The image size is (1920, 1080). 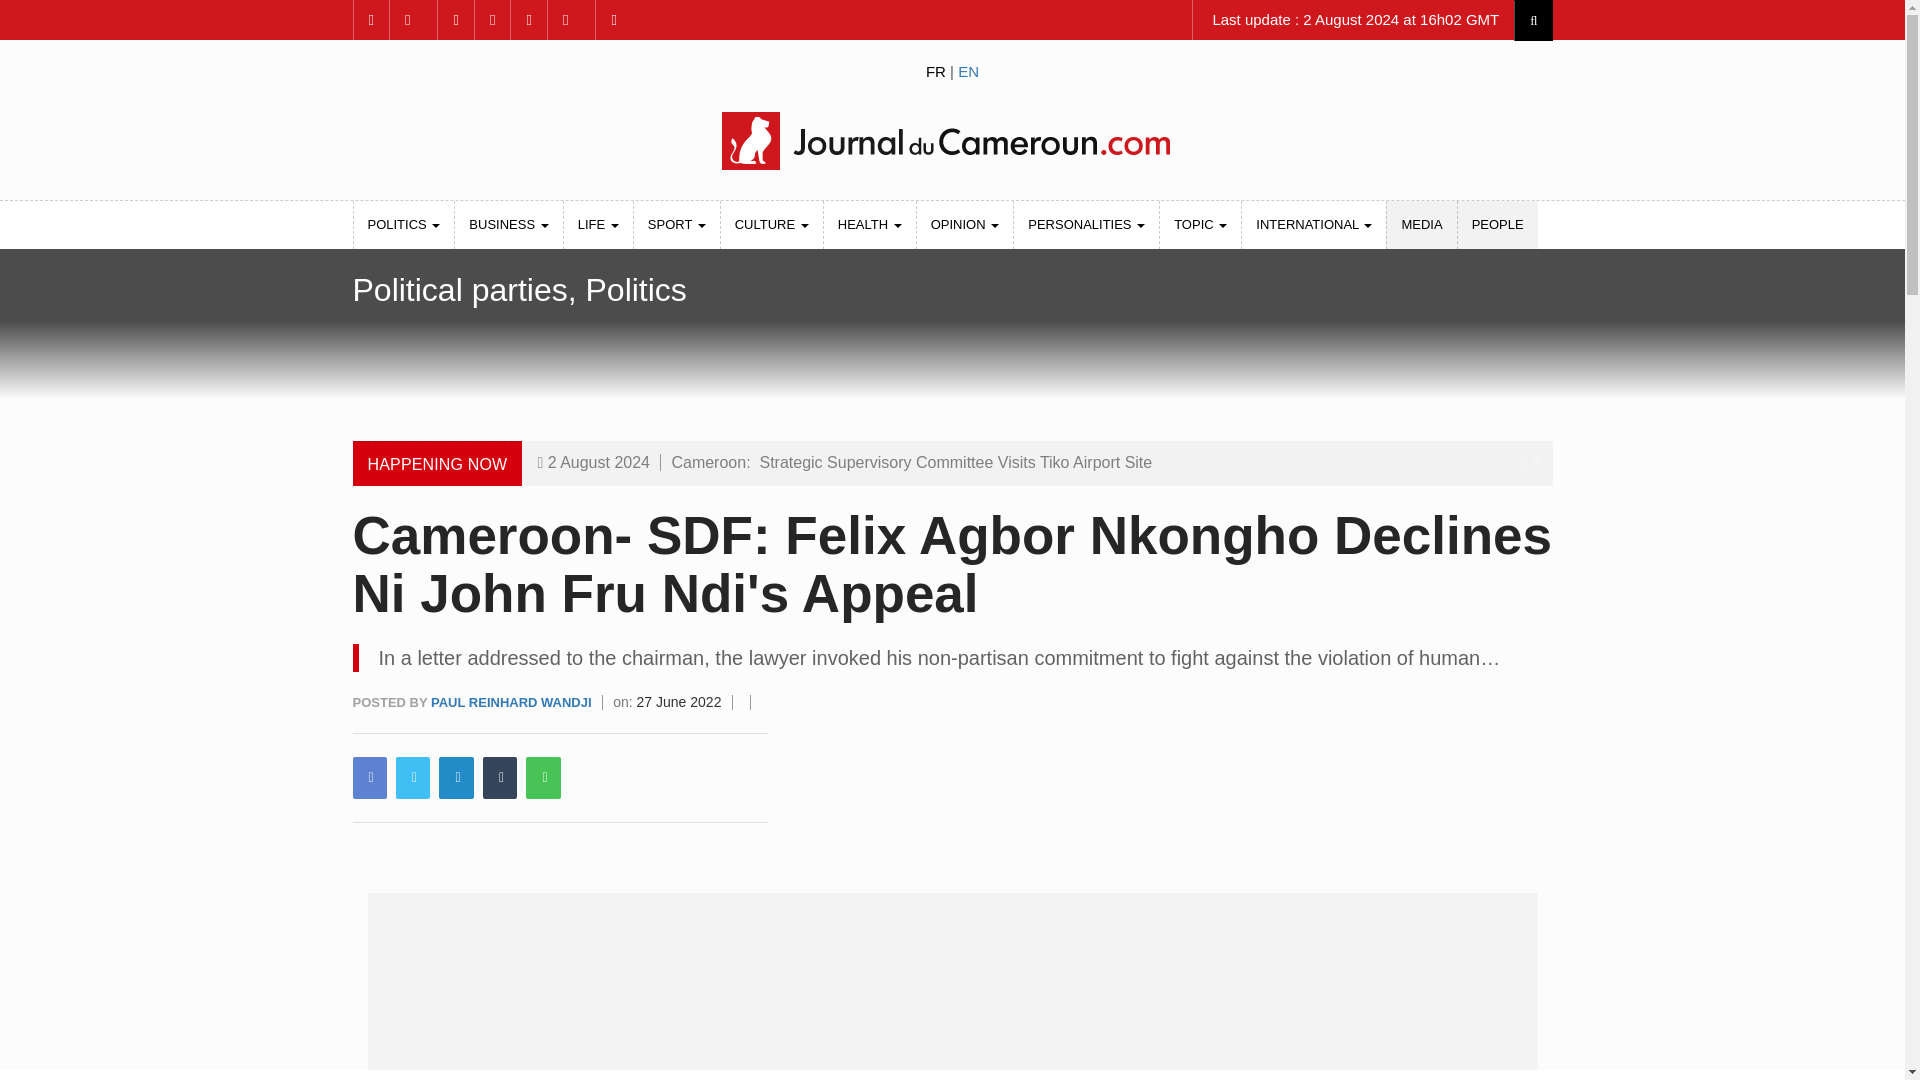 I want to click on EN, so click(x=968, y=70).